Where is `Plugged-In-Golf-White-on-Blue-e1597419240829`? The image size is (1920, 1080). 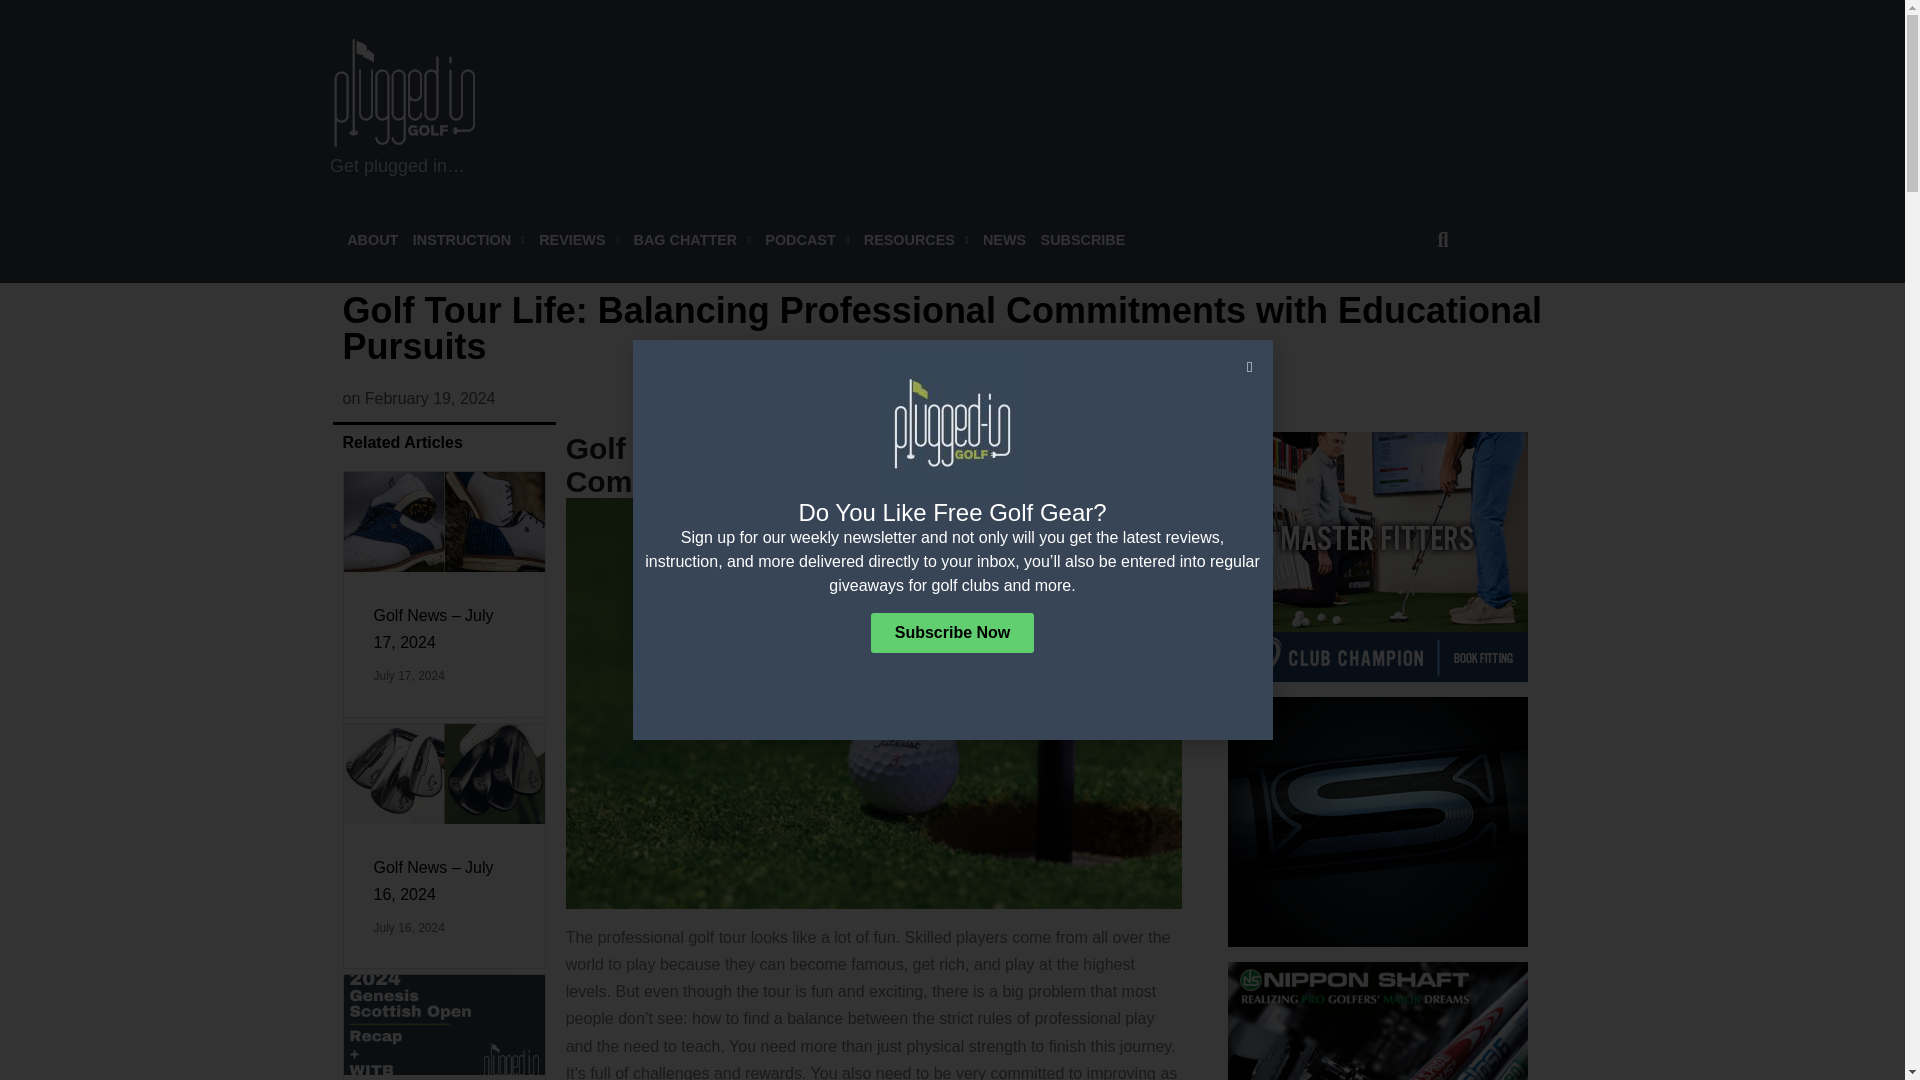
Plugged-In-Golf-White-on-Blue-e1597419240829 is located at coordinates (405, 92).